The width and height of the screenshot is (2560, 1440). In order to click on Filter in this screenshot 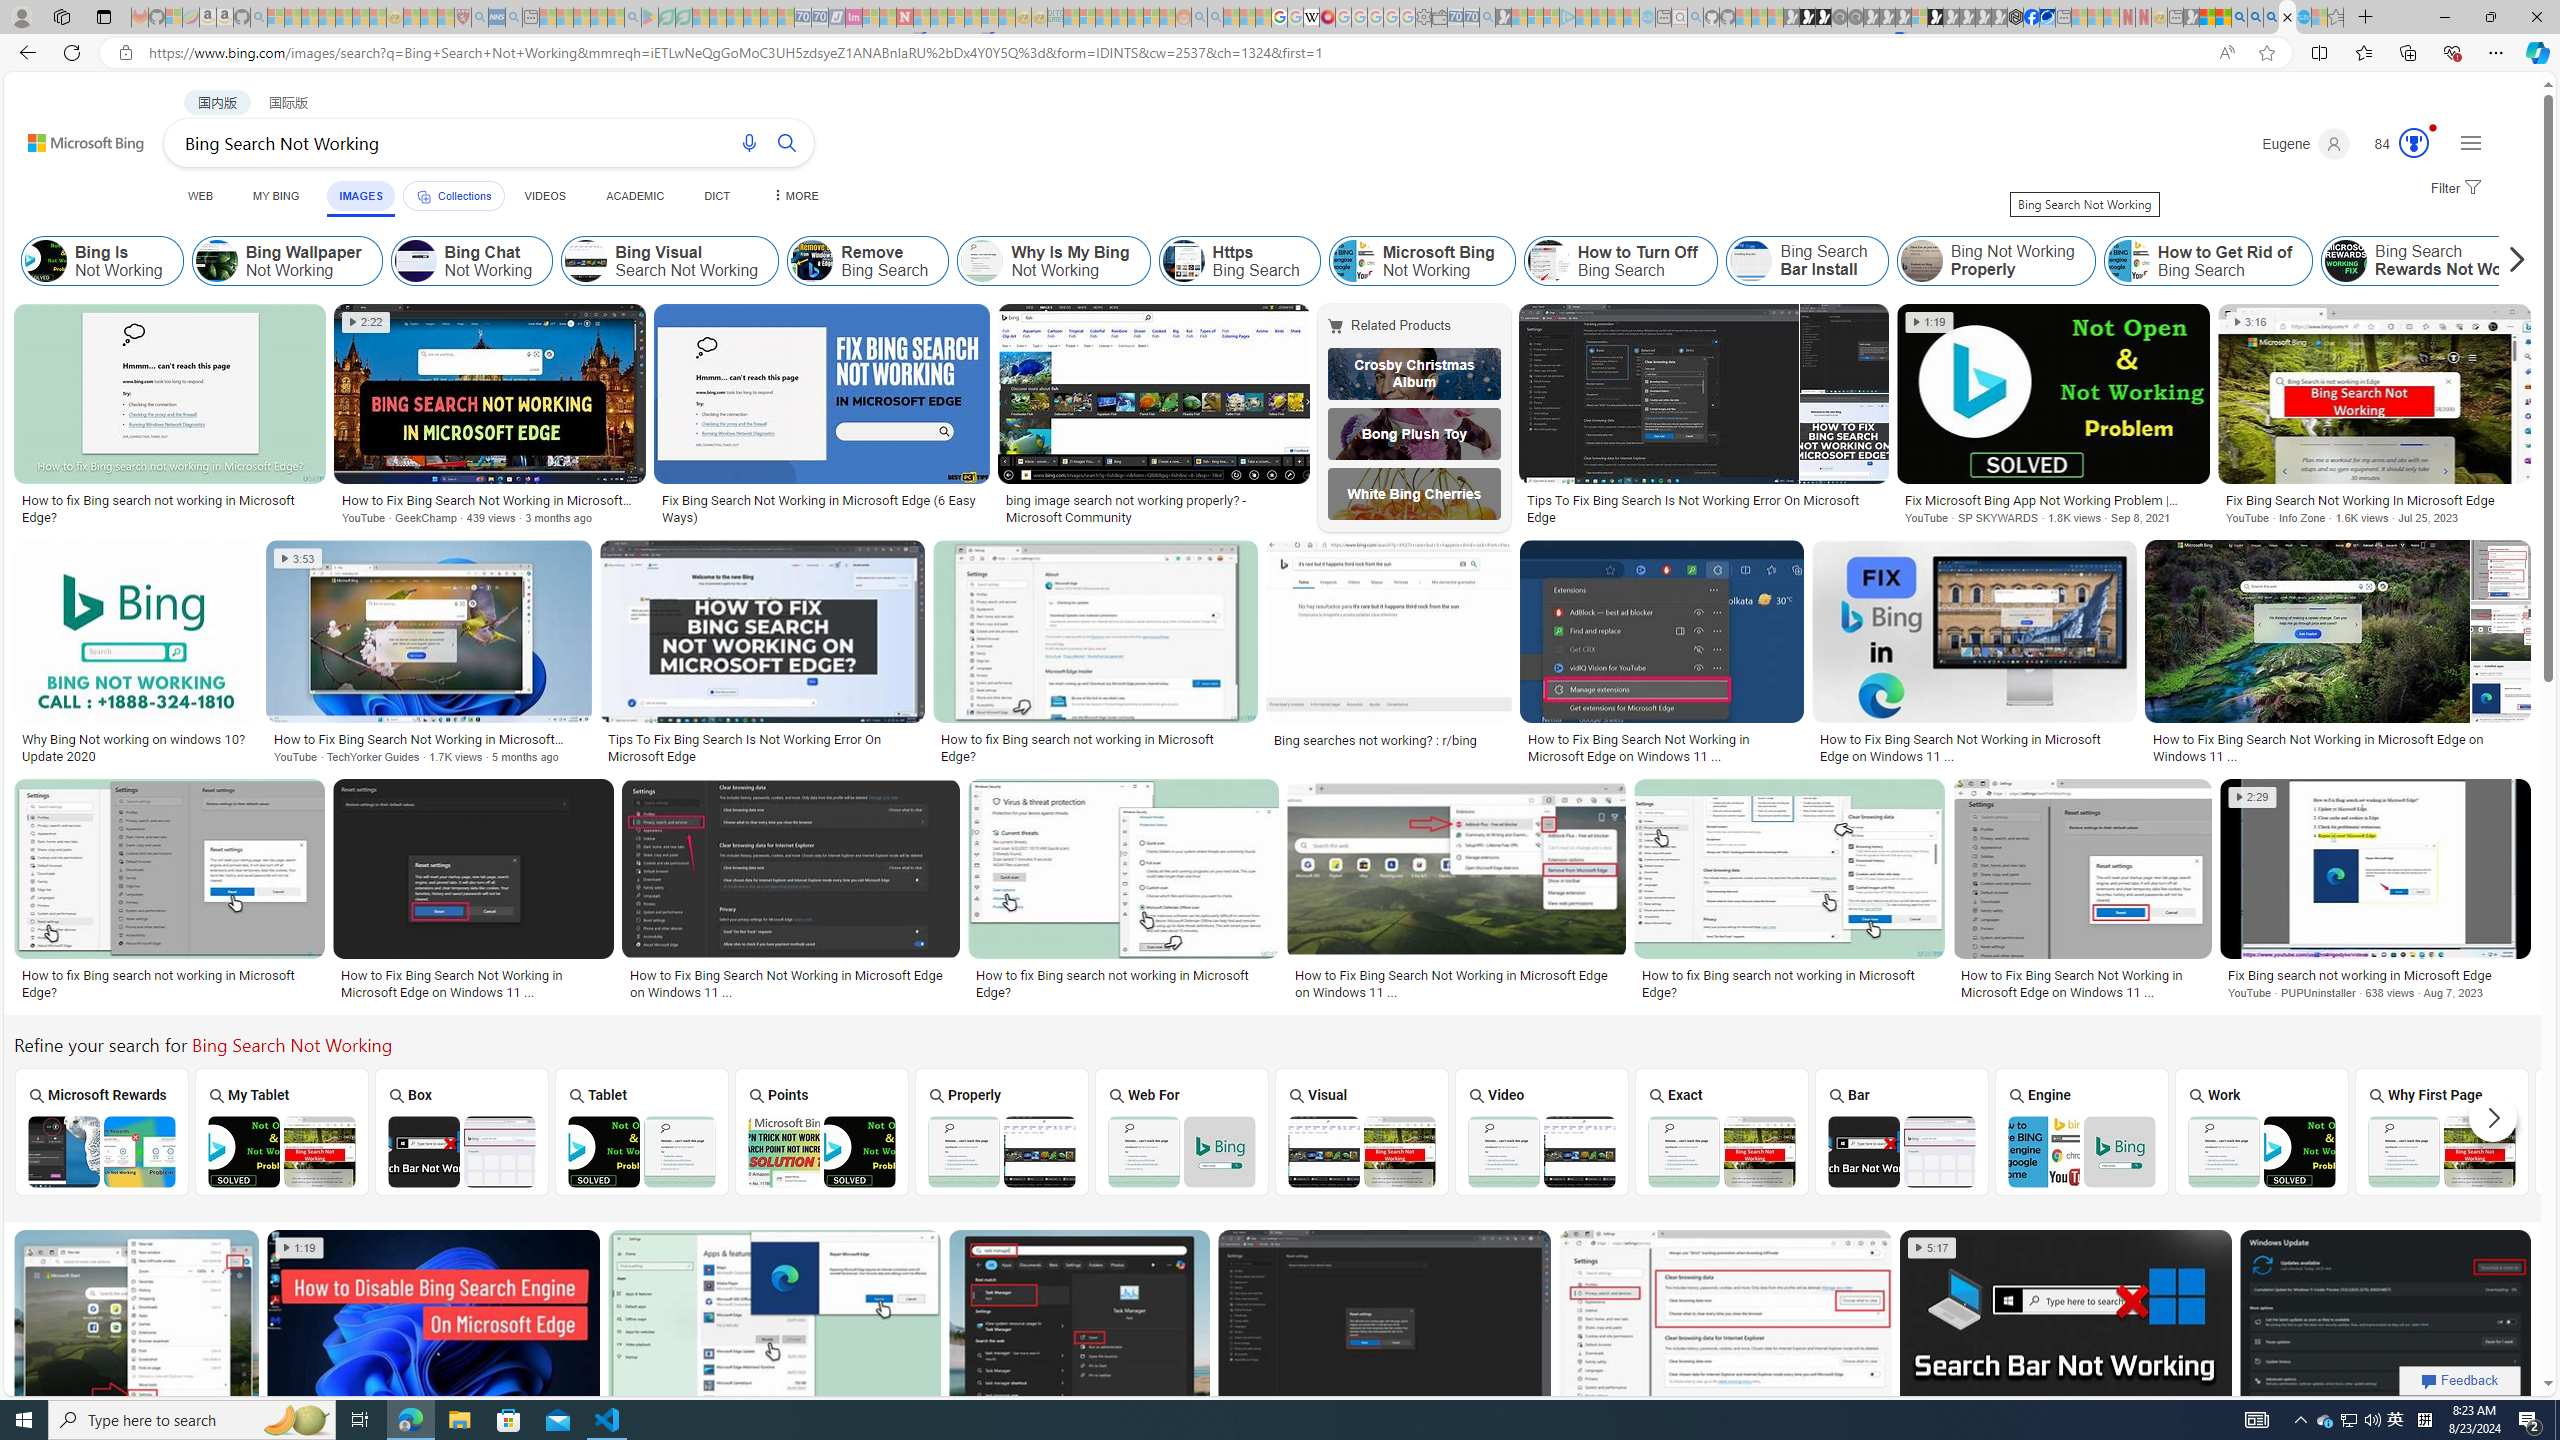, I will do `click(2454, 189)`.